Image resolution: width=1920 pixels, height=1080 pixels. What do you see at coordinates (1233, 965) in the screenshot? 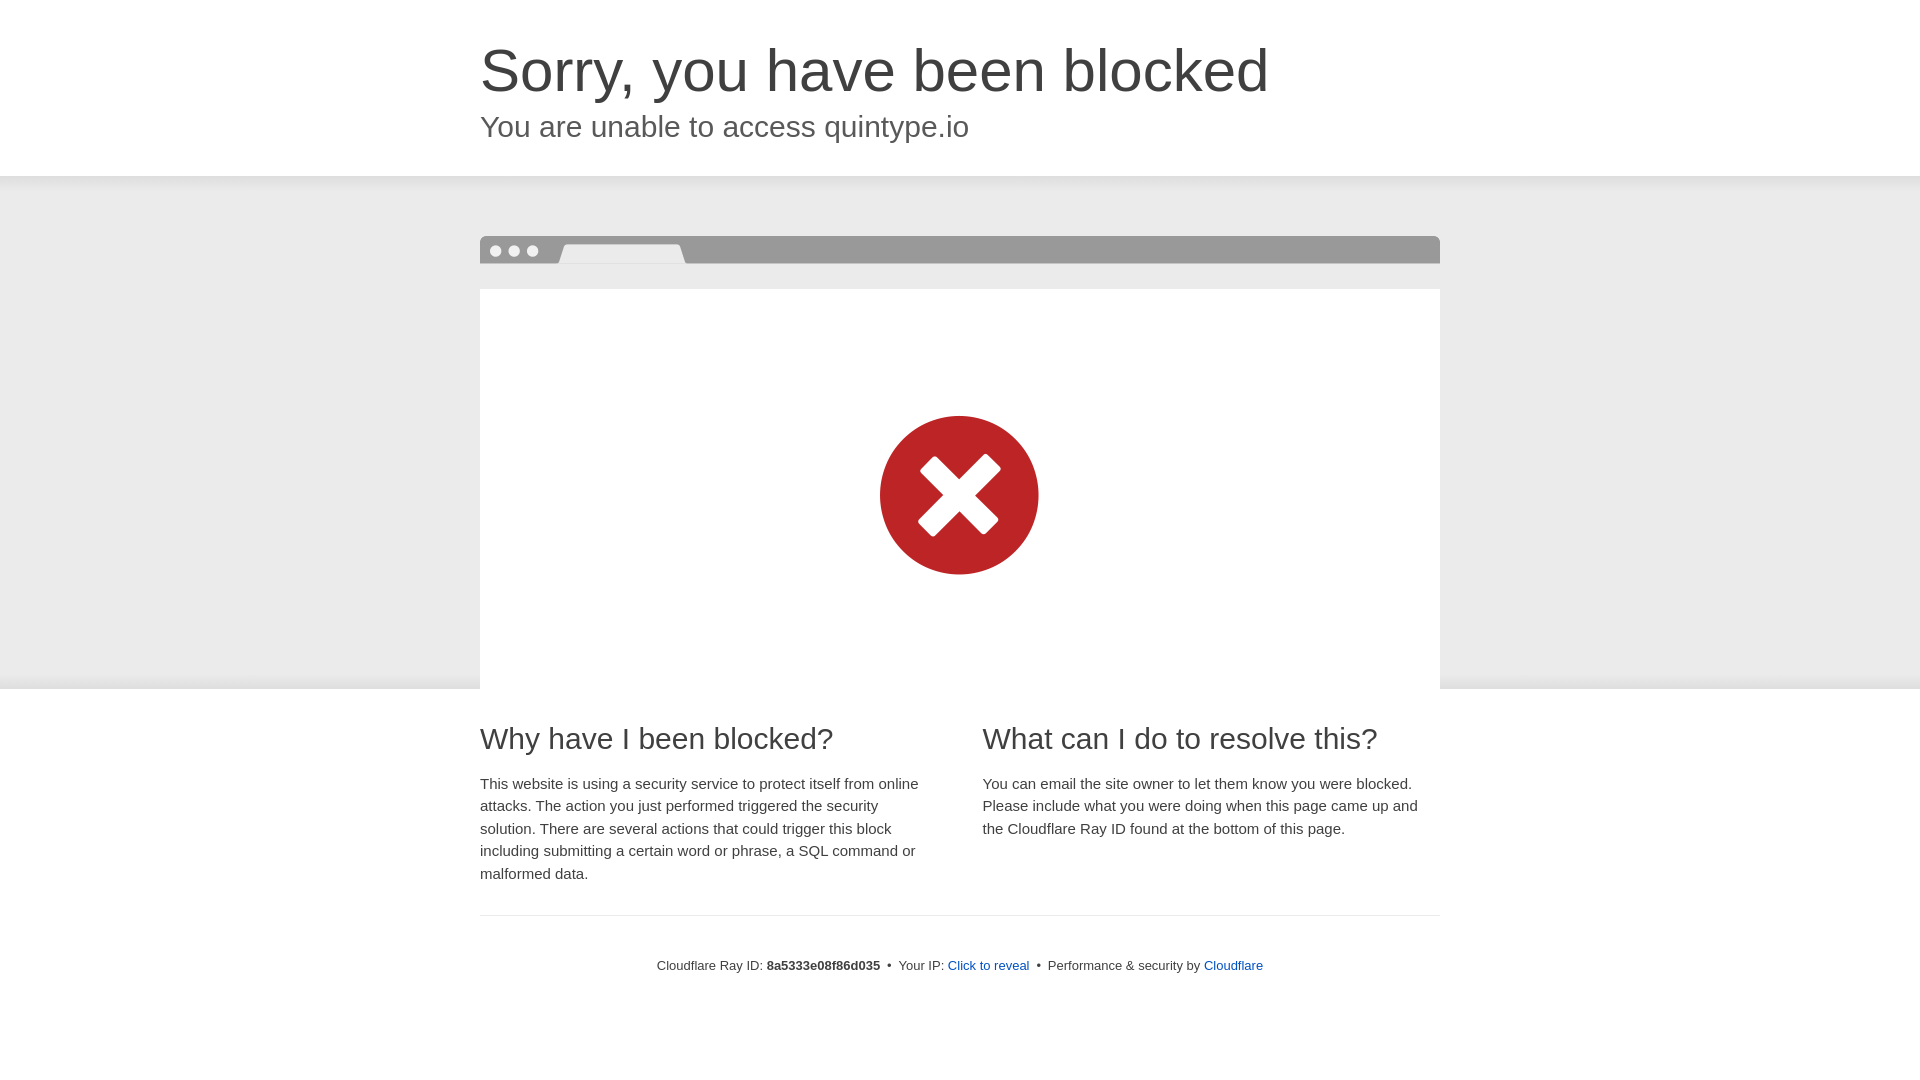
I see `Cloudflare` at bounding box center [1233, 965].